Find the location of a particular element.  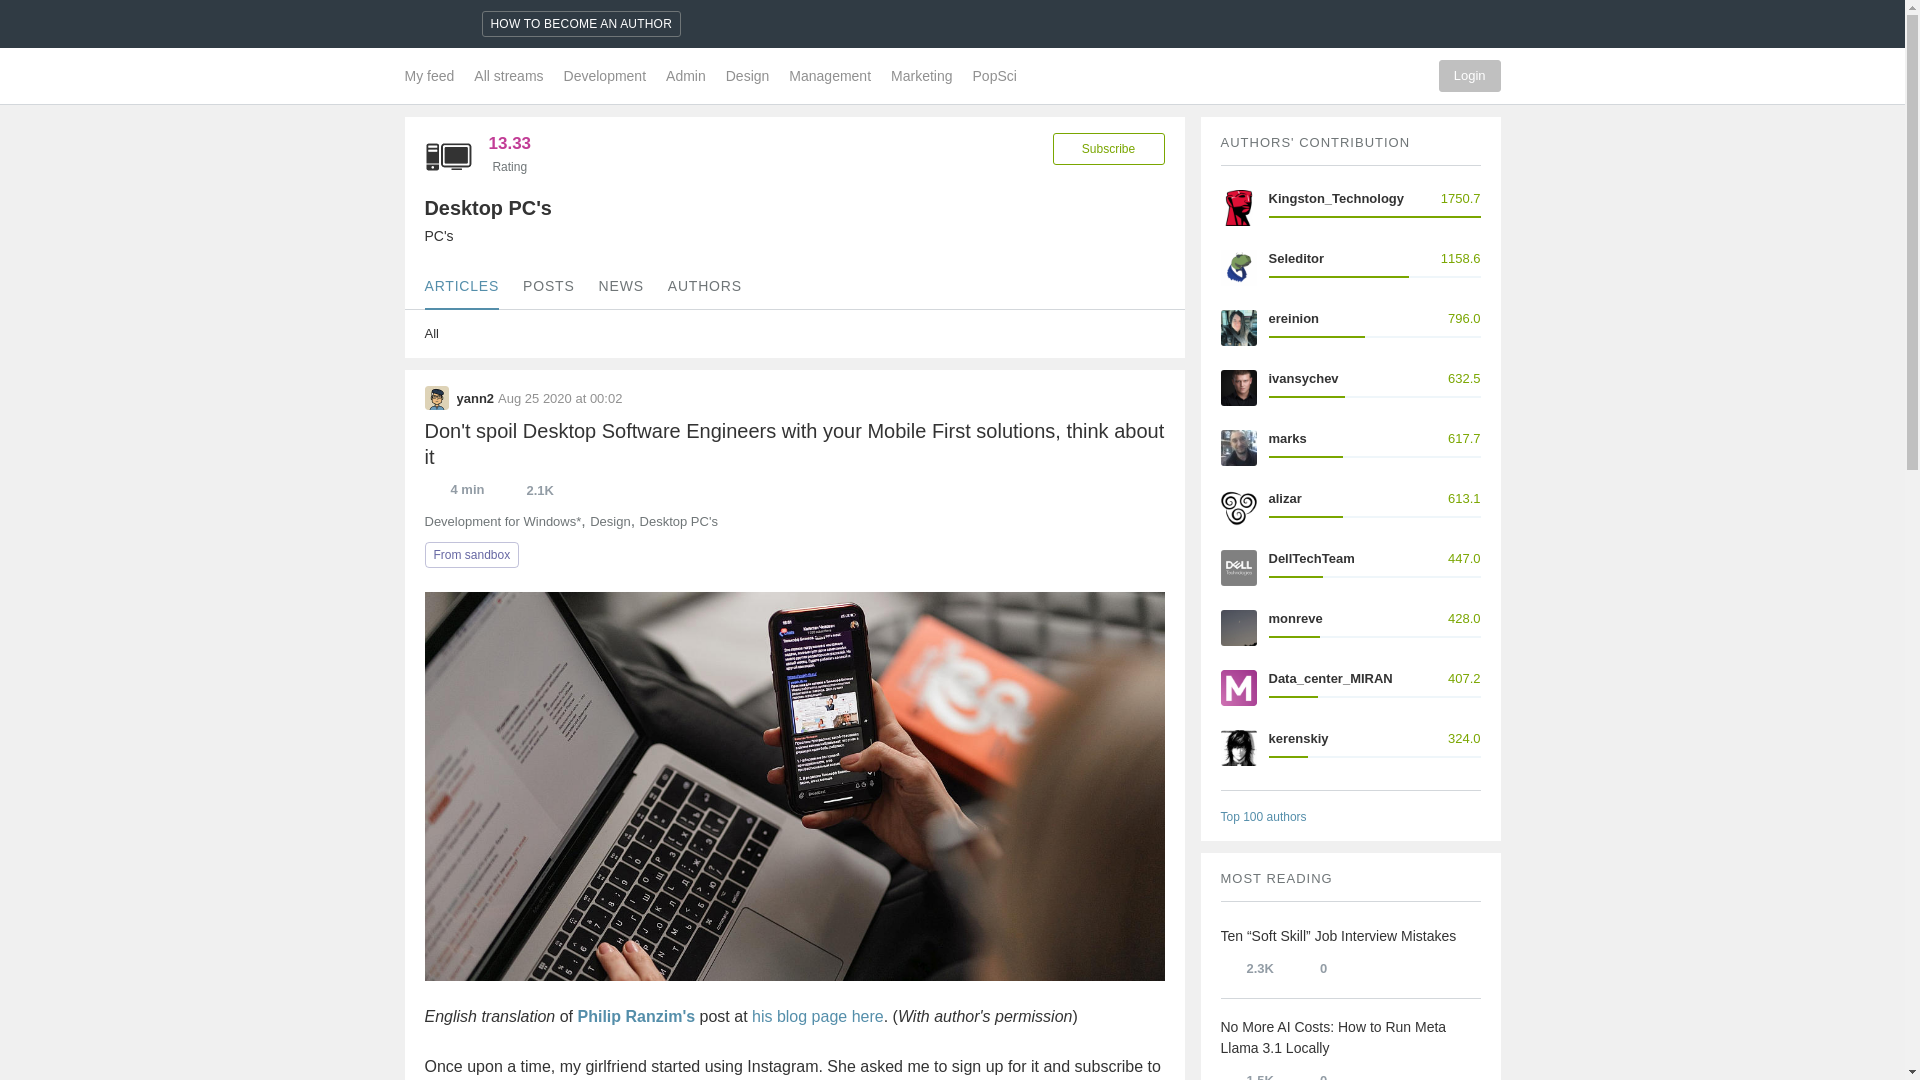

Read comments is located at coordinates (1310, 1074).